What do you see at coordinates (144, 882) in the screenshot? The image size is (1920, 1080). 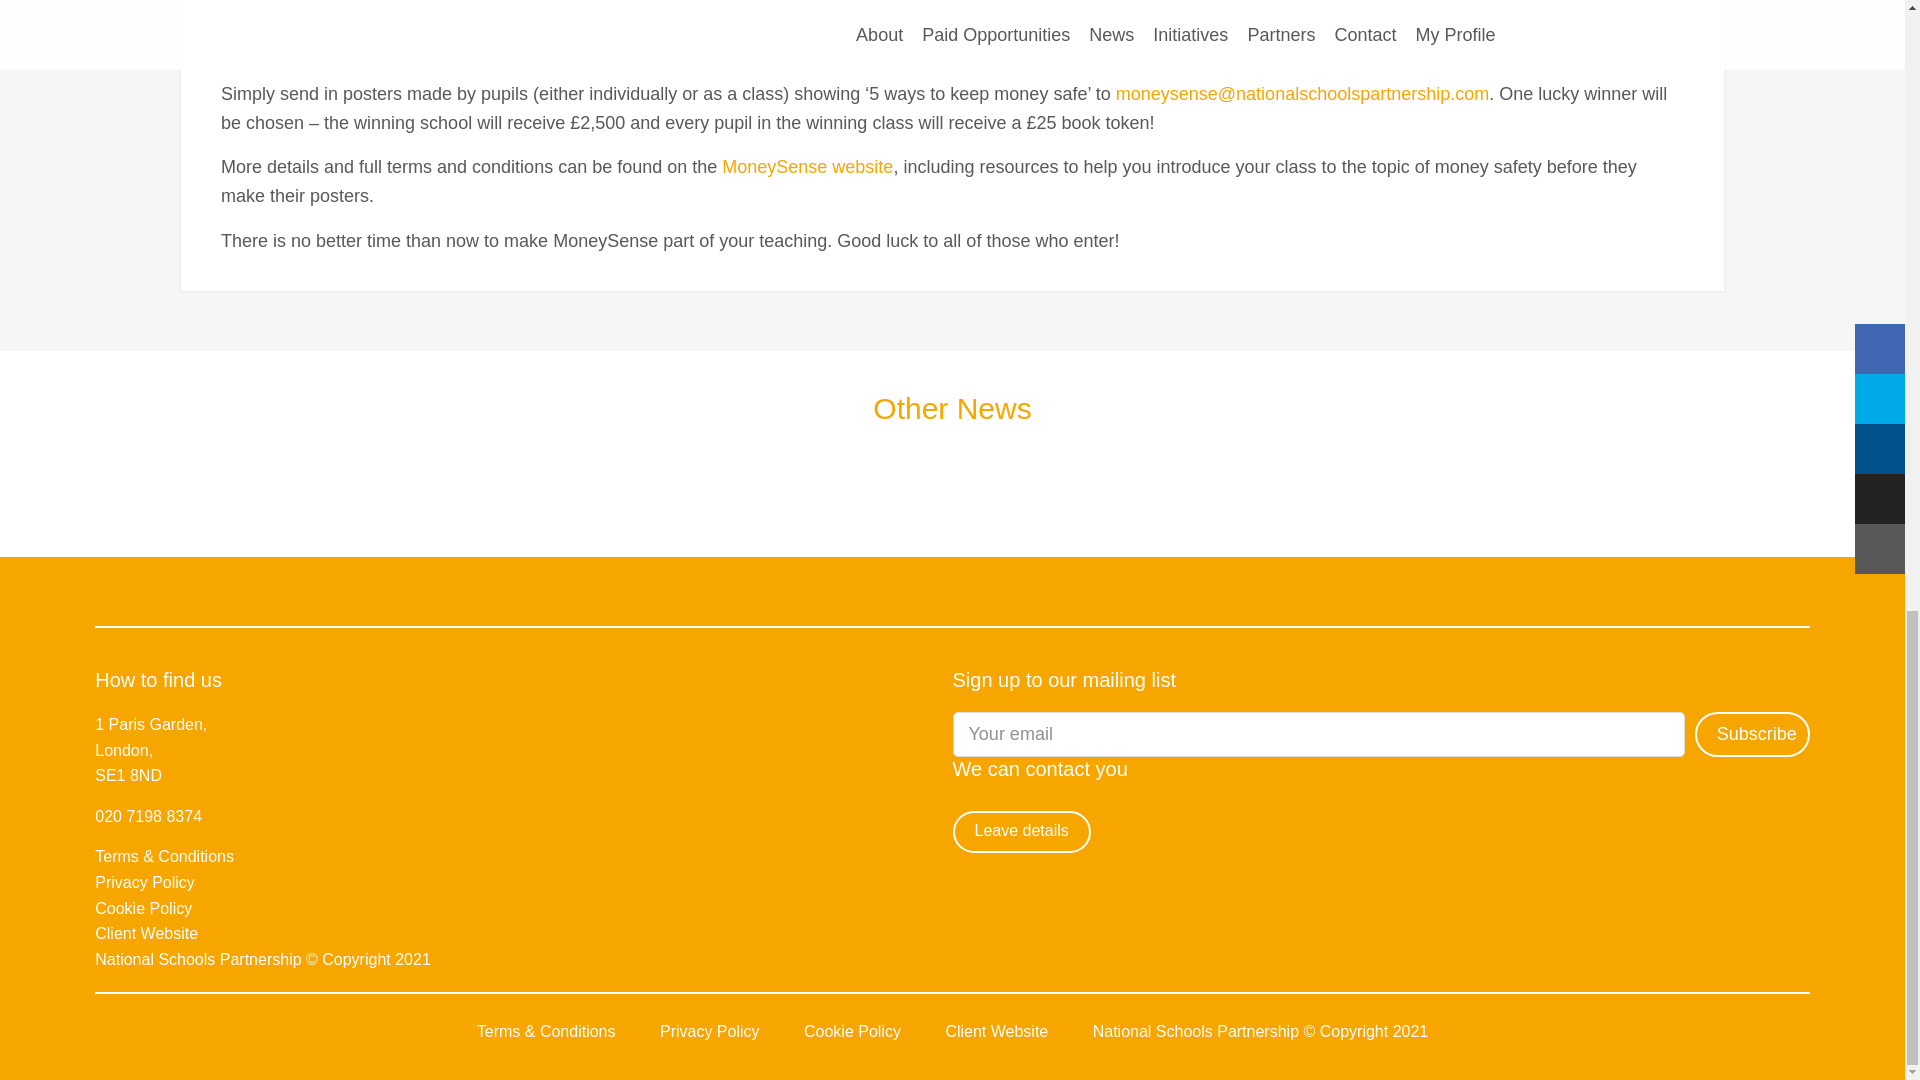 I see `Privacy Policy` at bounding box center [144, 882].